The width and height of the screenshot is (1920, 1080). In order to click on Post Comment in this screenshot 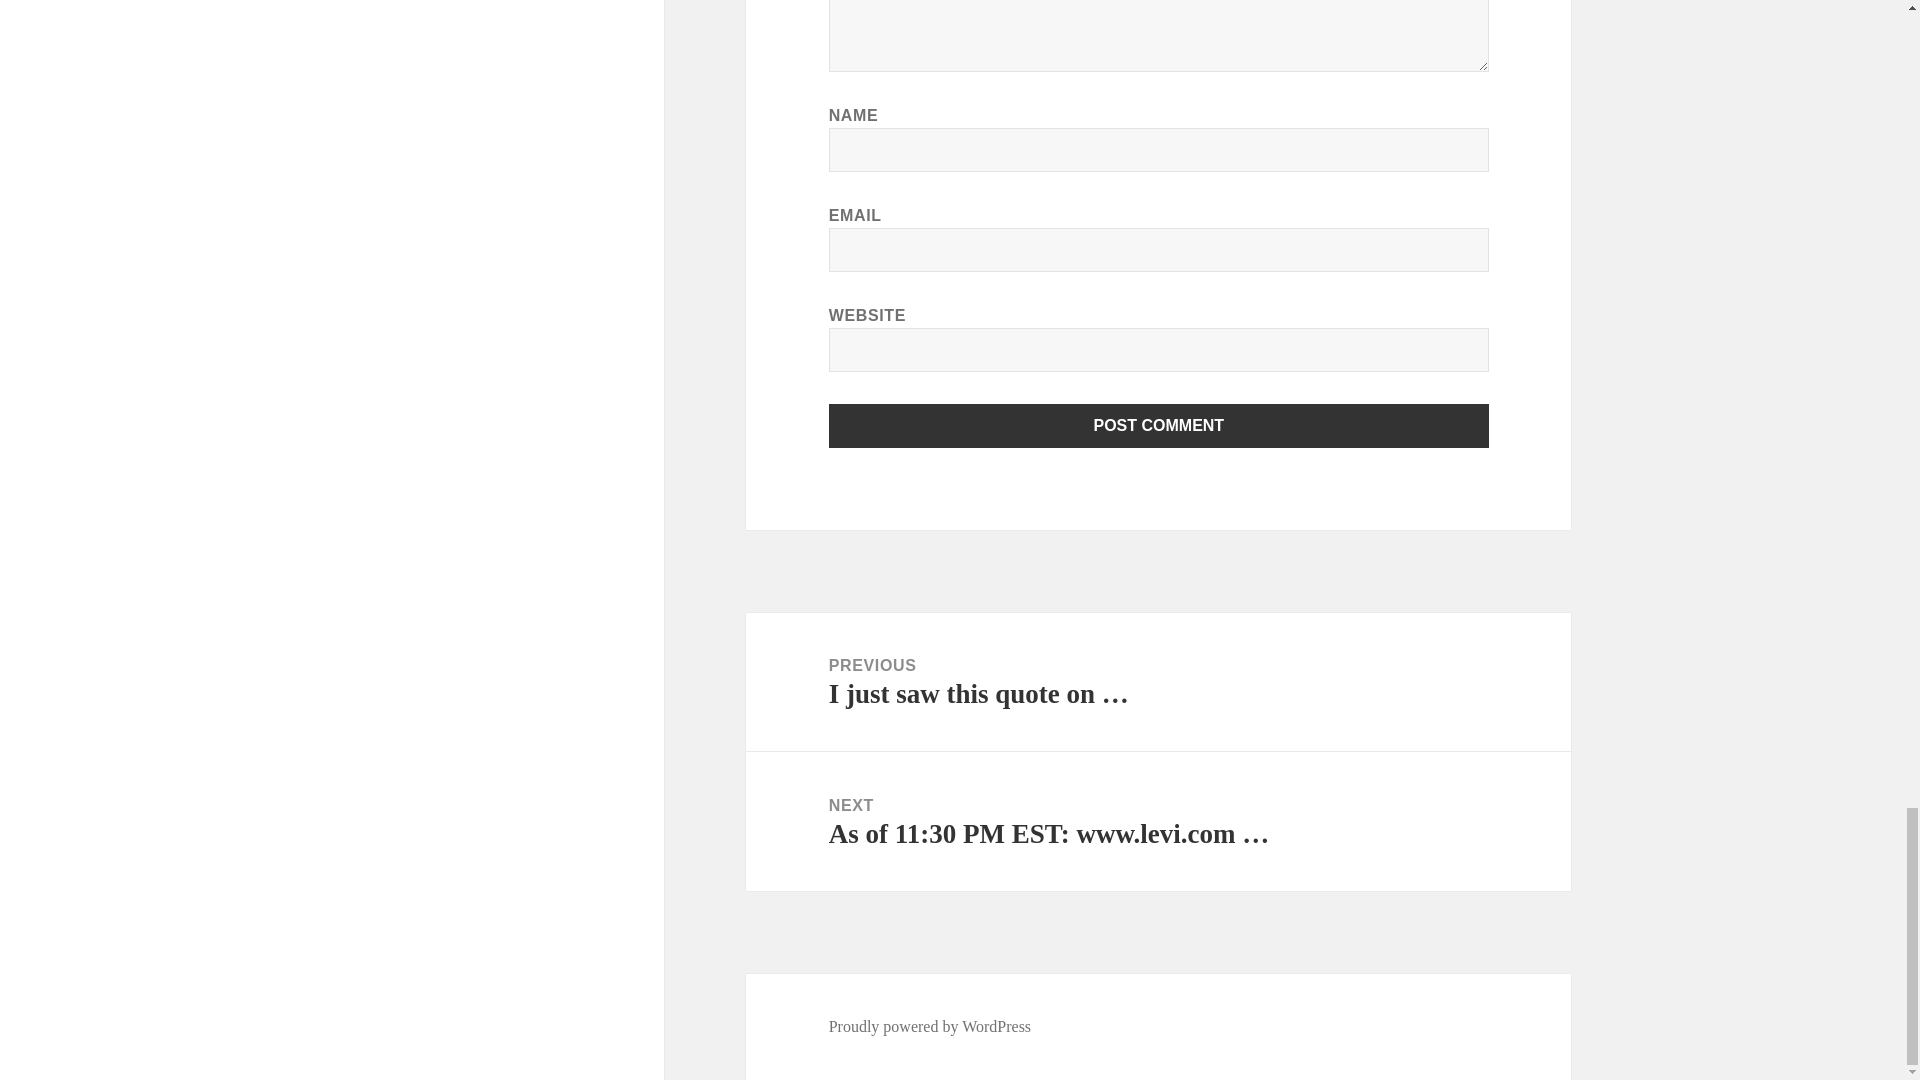, I will do `click(1159, 426)`.